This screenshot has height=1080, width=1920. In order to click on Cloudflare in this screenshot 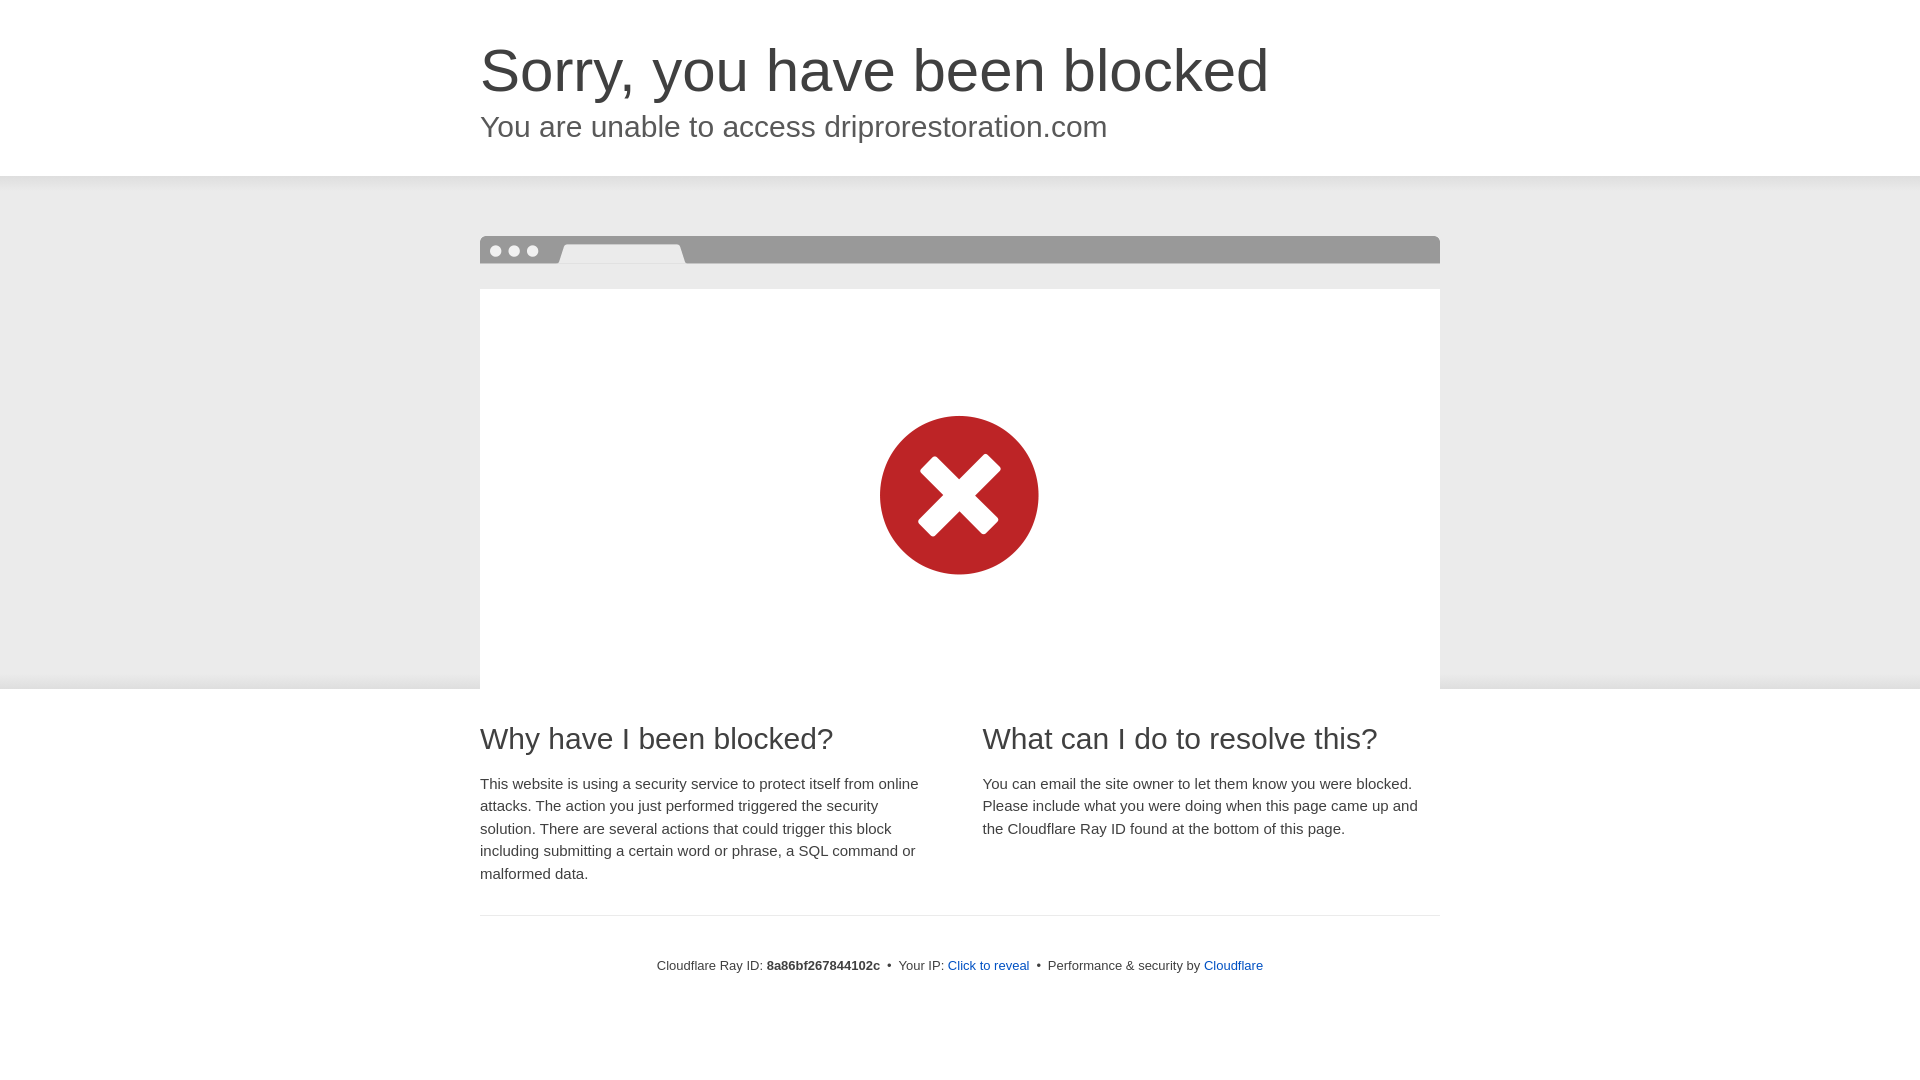, I will do `click(1233, 965)`.